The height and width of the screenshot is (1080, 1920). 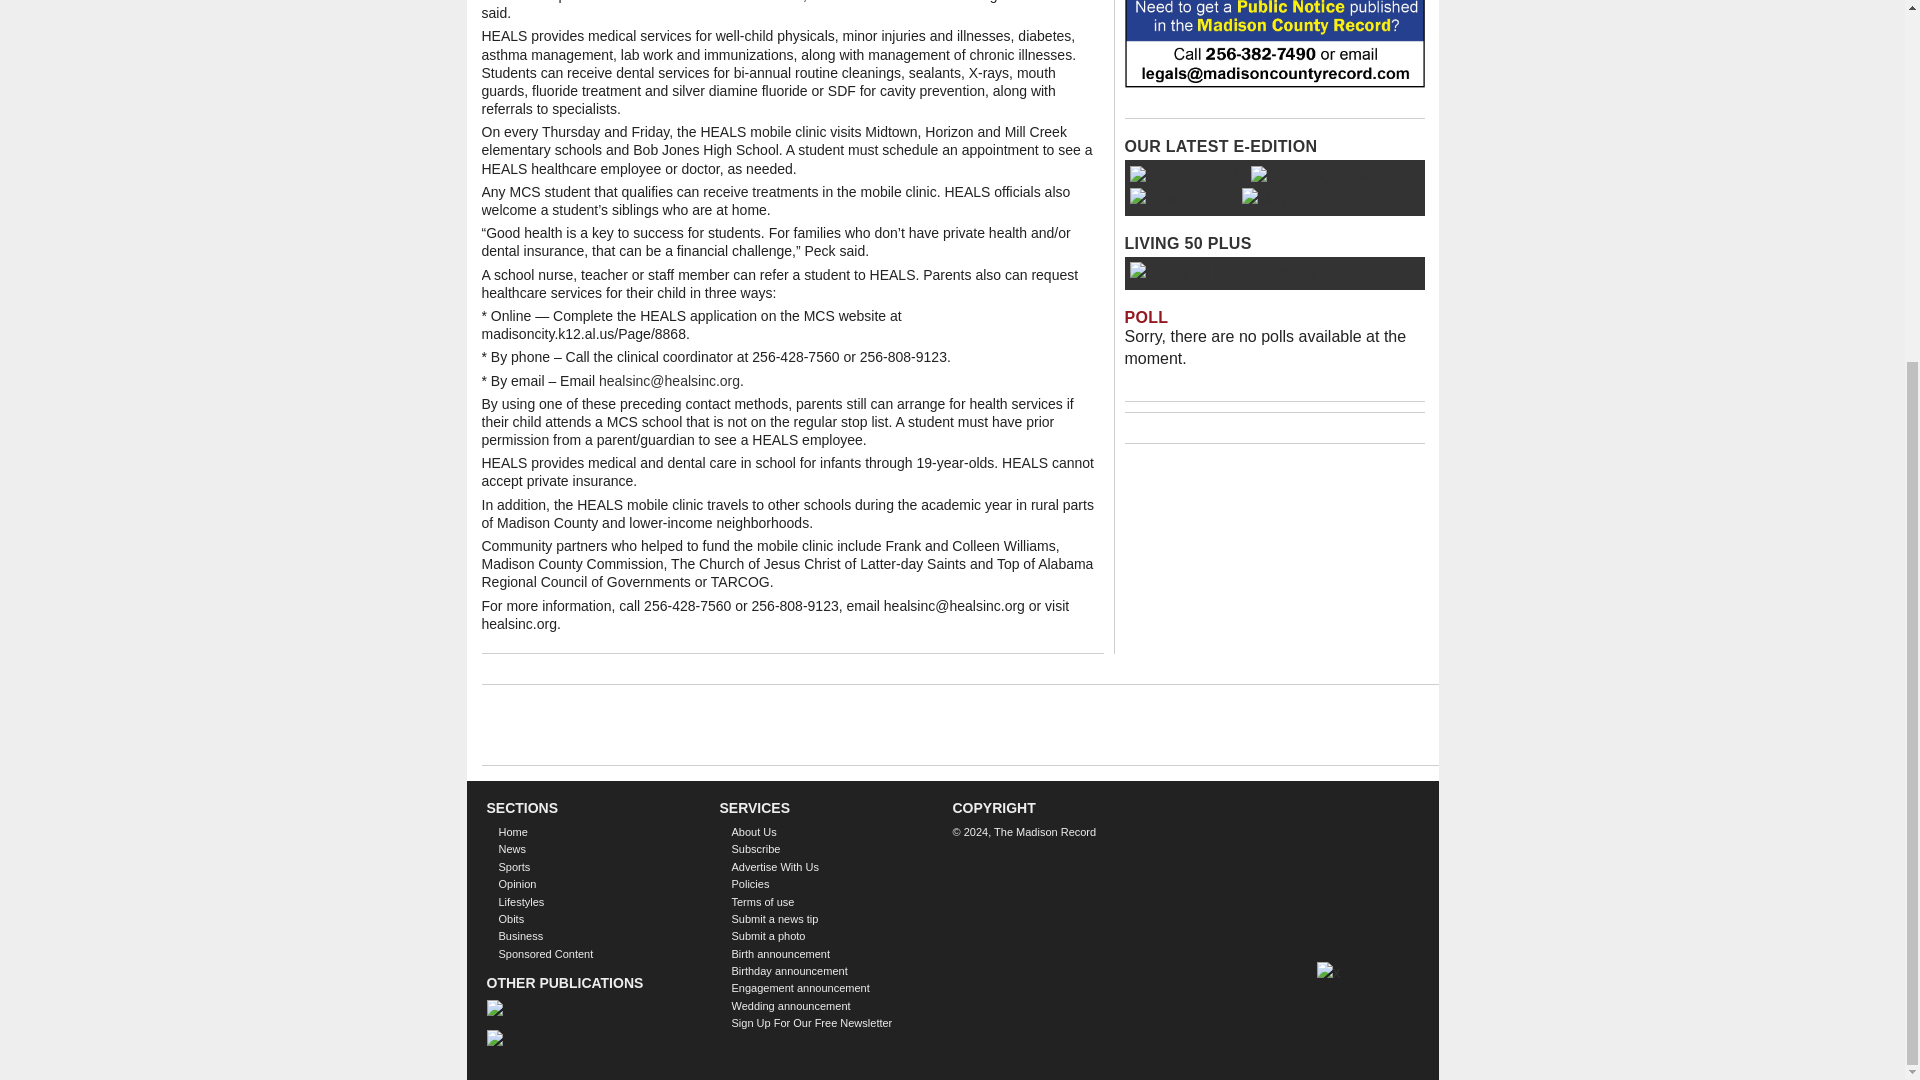 I want to click on OUR LATEST E-EDITION, so click(x=1220, y=146).